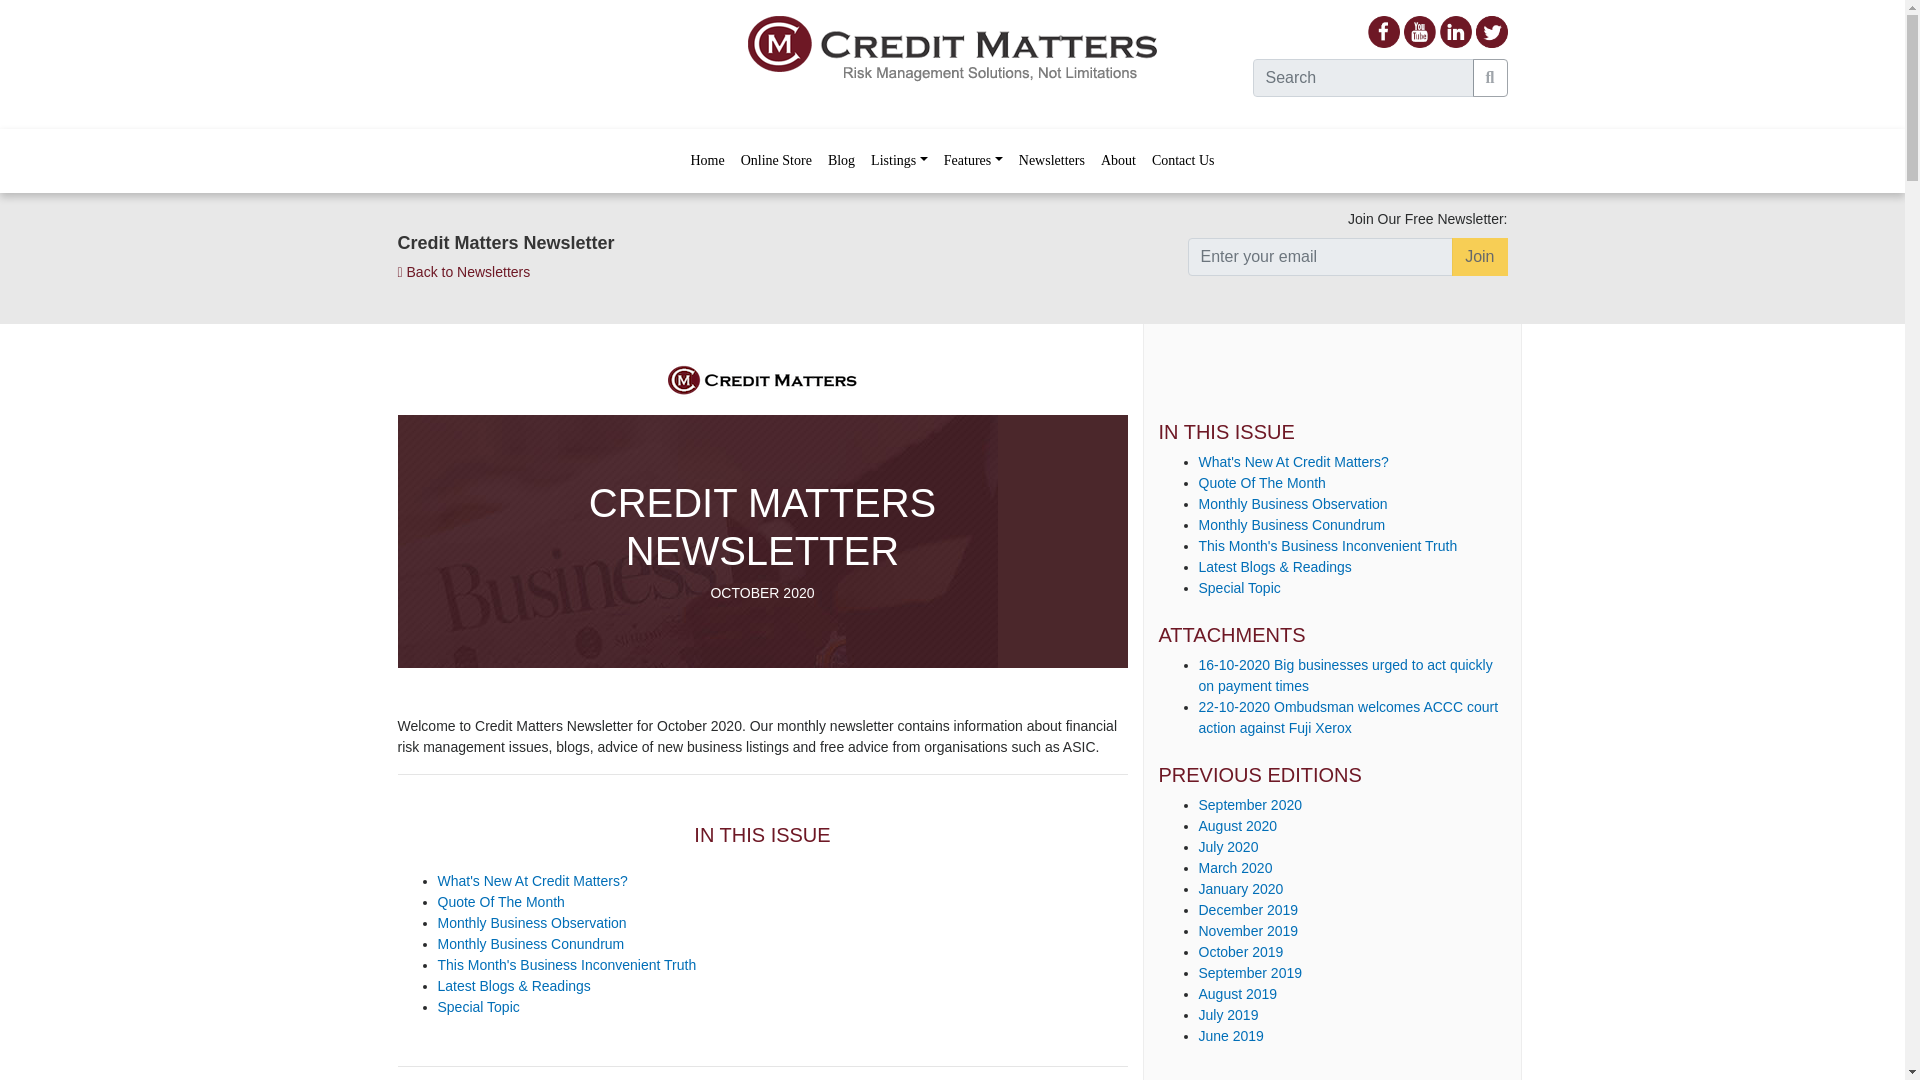 Image resolution: width=1920 pixels, height=1080 pixels. What do you see at coordinates (974, 160) in the screenshot?
I see `Features` at bounding box center [974, 160].